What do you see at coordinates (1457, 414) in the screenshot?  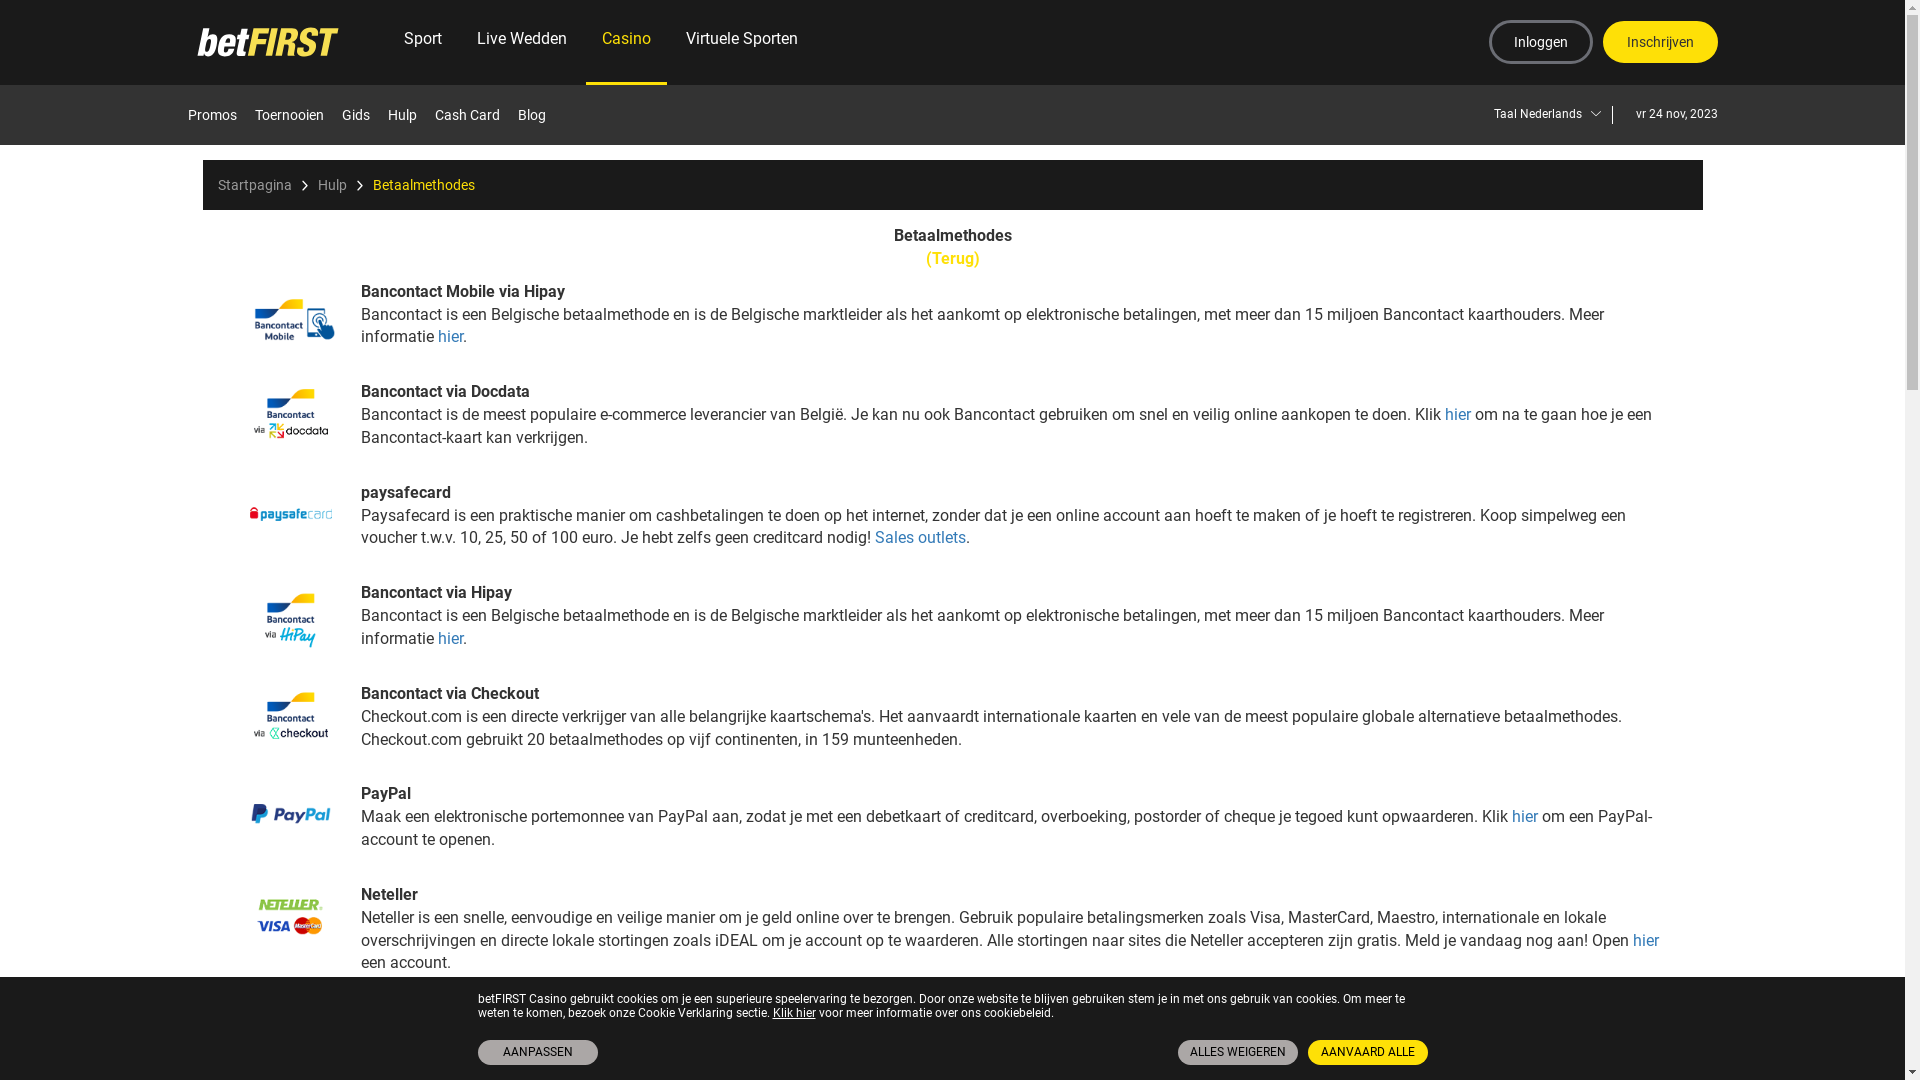 I see `hier` at bounding box center [1457, 414].